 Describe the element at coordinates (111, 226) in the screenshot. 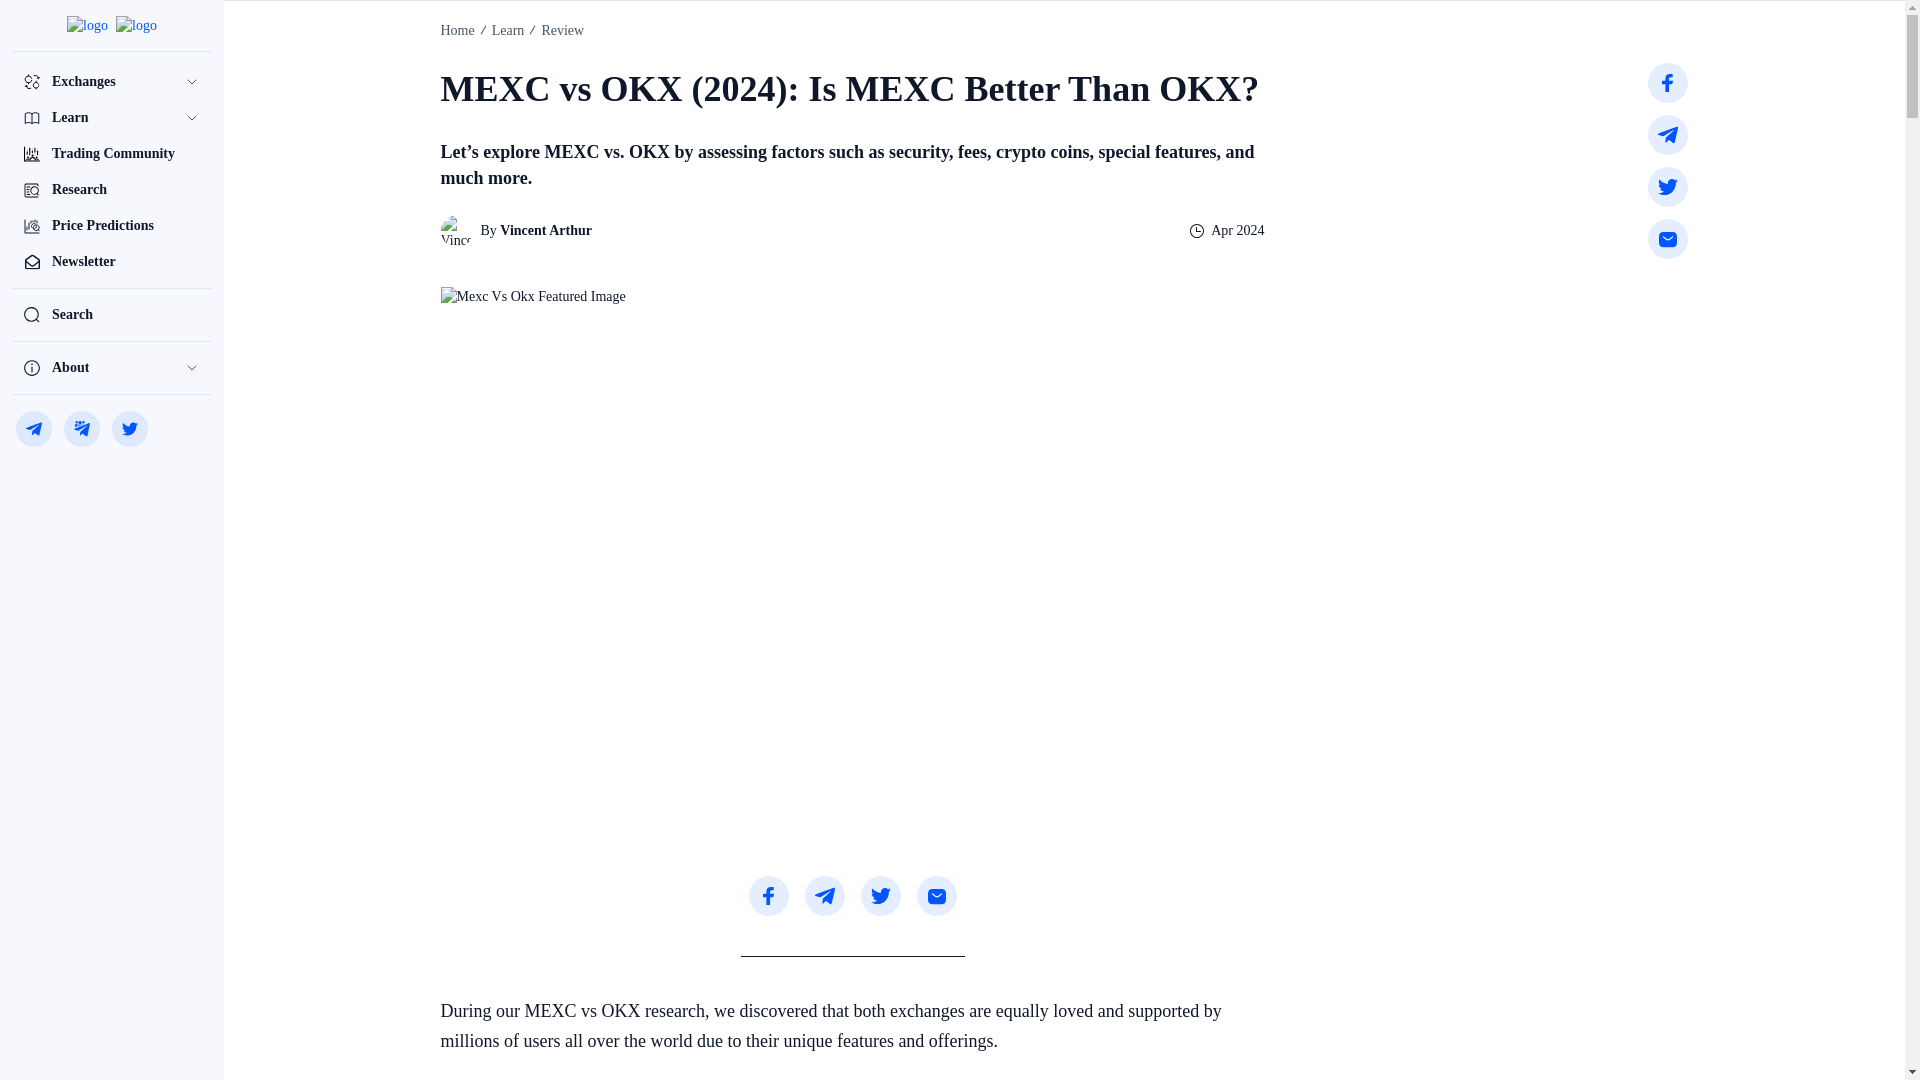

I see `Price Predictions` at that location.